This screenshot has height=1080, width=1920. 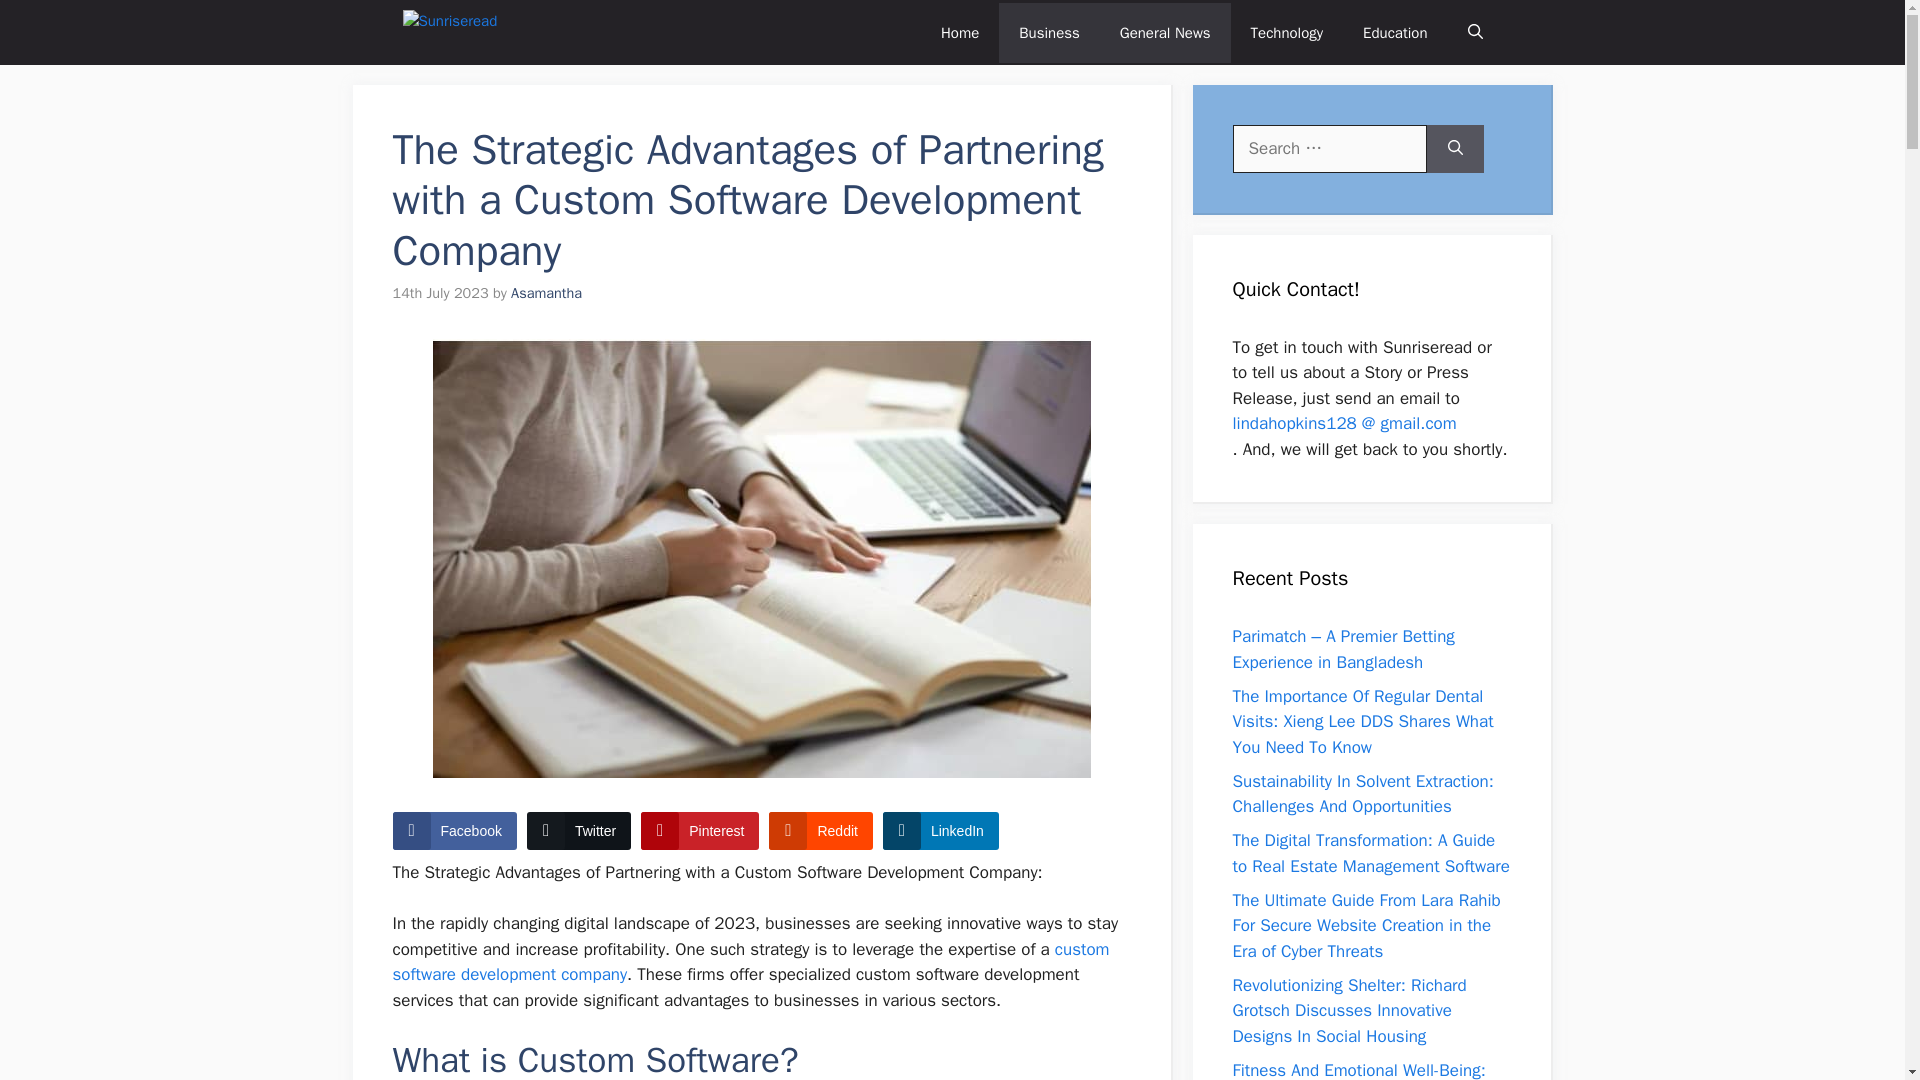 I want to click on Search for:, so click(x=1329, y=148).